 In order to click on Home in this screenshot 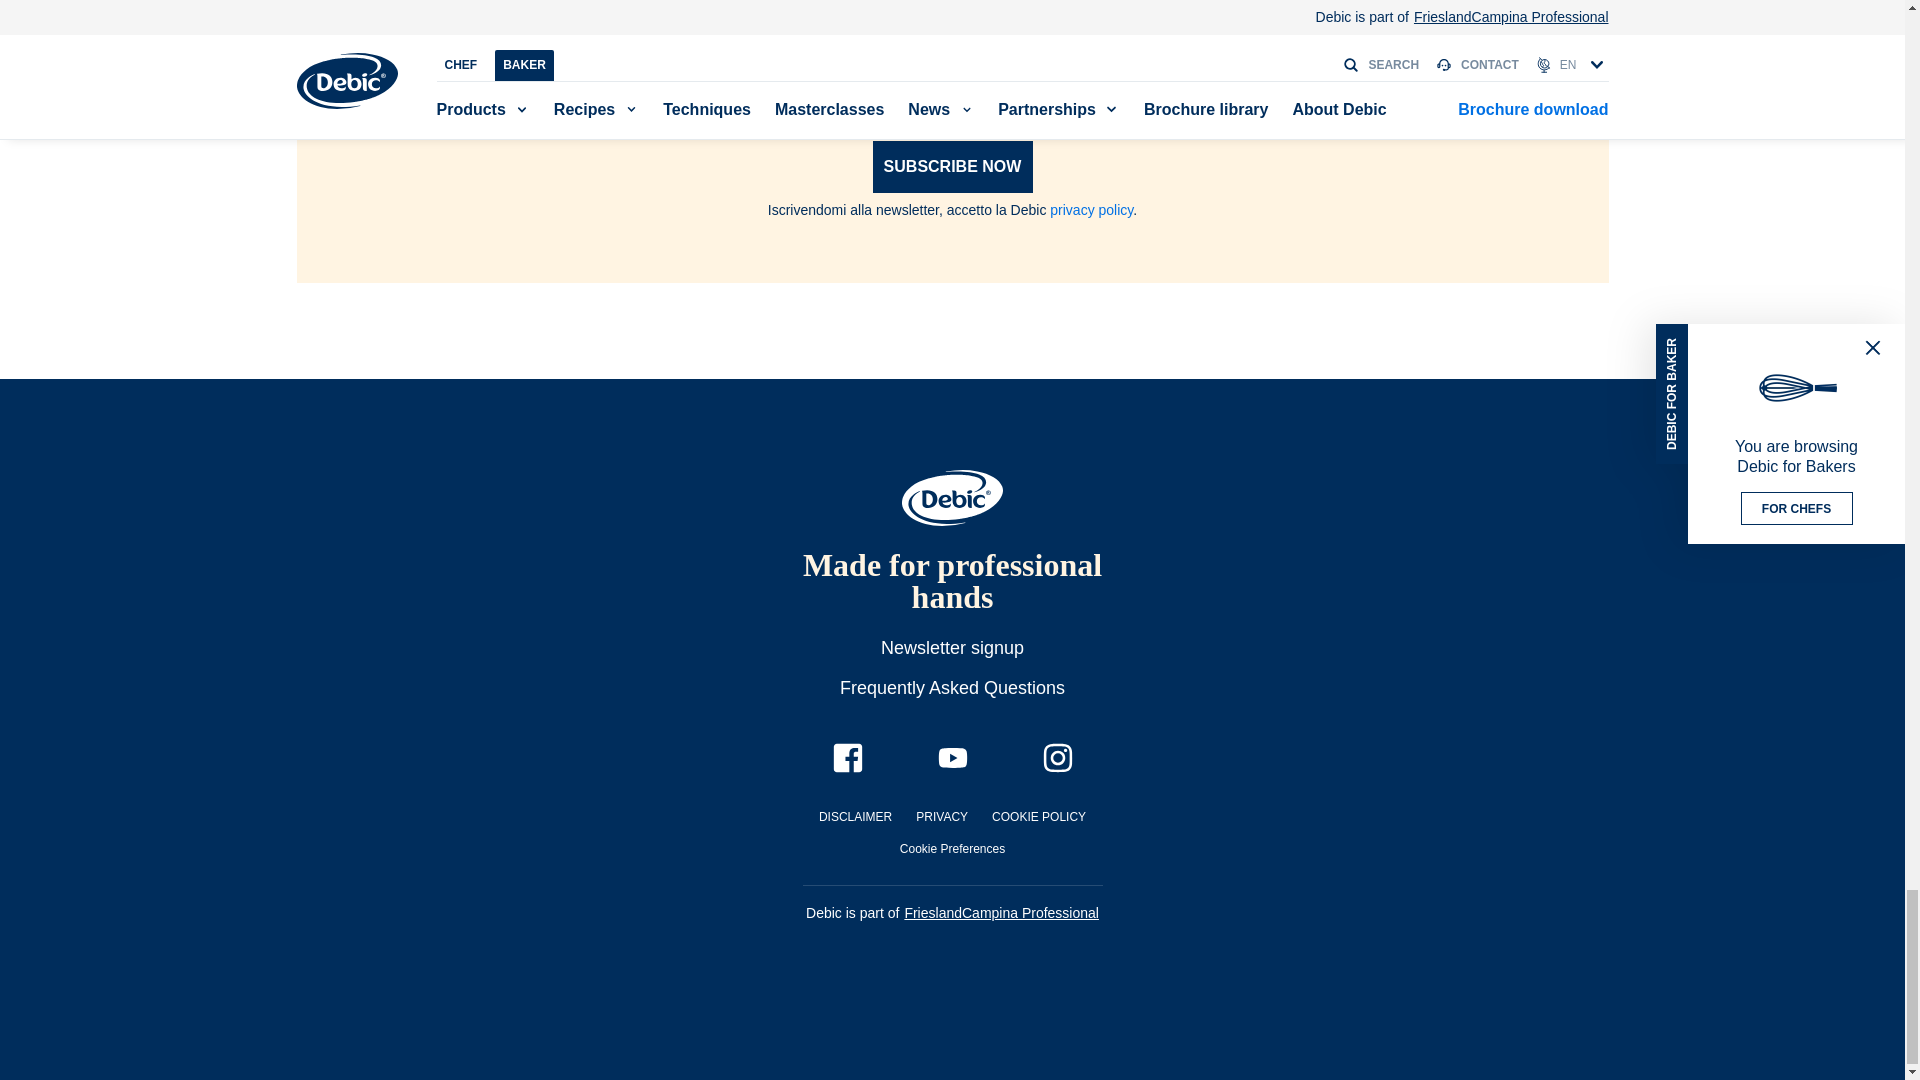, I will do `click(952, 498)`.